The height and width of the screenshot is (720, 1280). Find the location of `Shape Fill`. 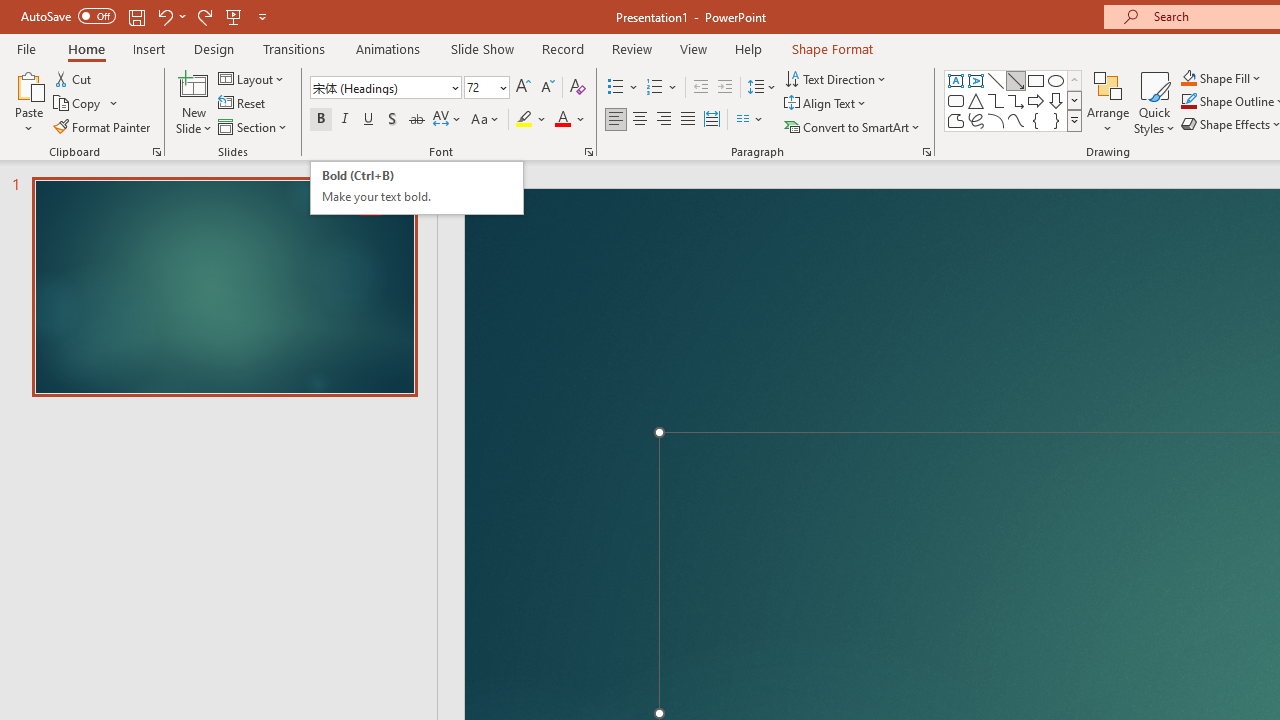

Shape Fill is located at coordinates (1221, 78).